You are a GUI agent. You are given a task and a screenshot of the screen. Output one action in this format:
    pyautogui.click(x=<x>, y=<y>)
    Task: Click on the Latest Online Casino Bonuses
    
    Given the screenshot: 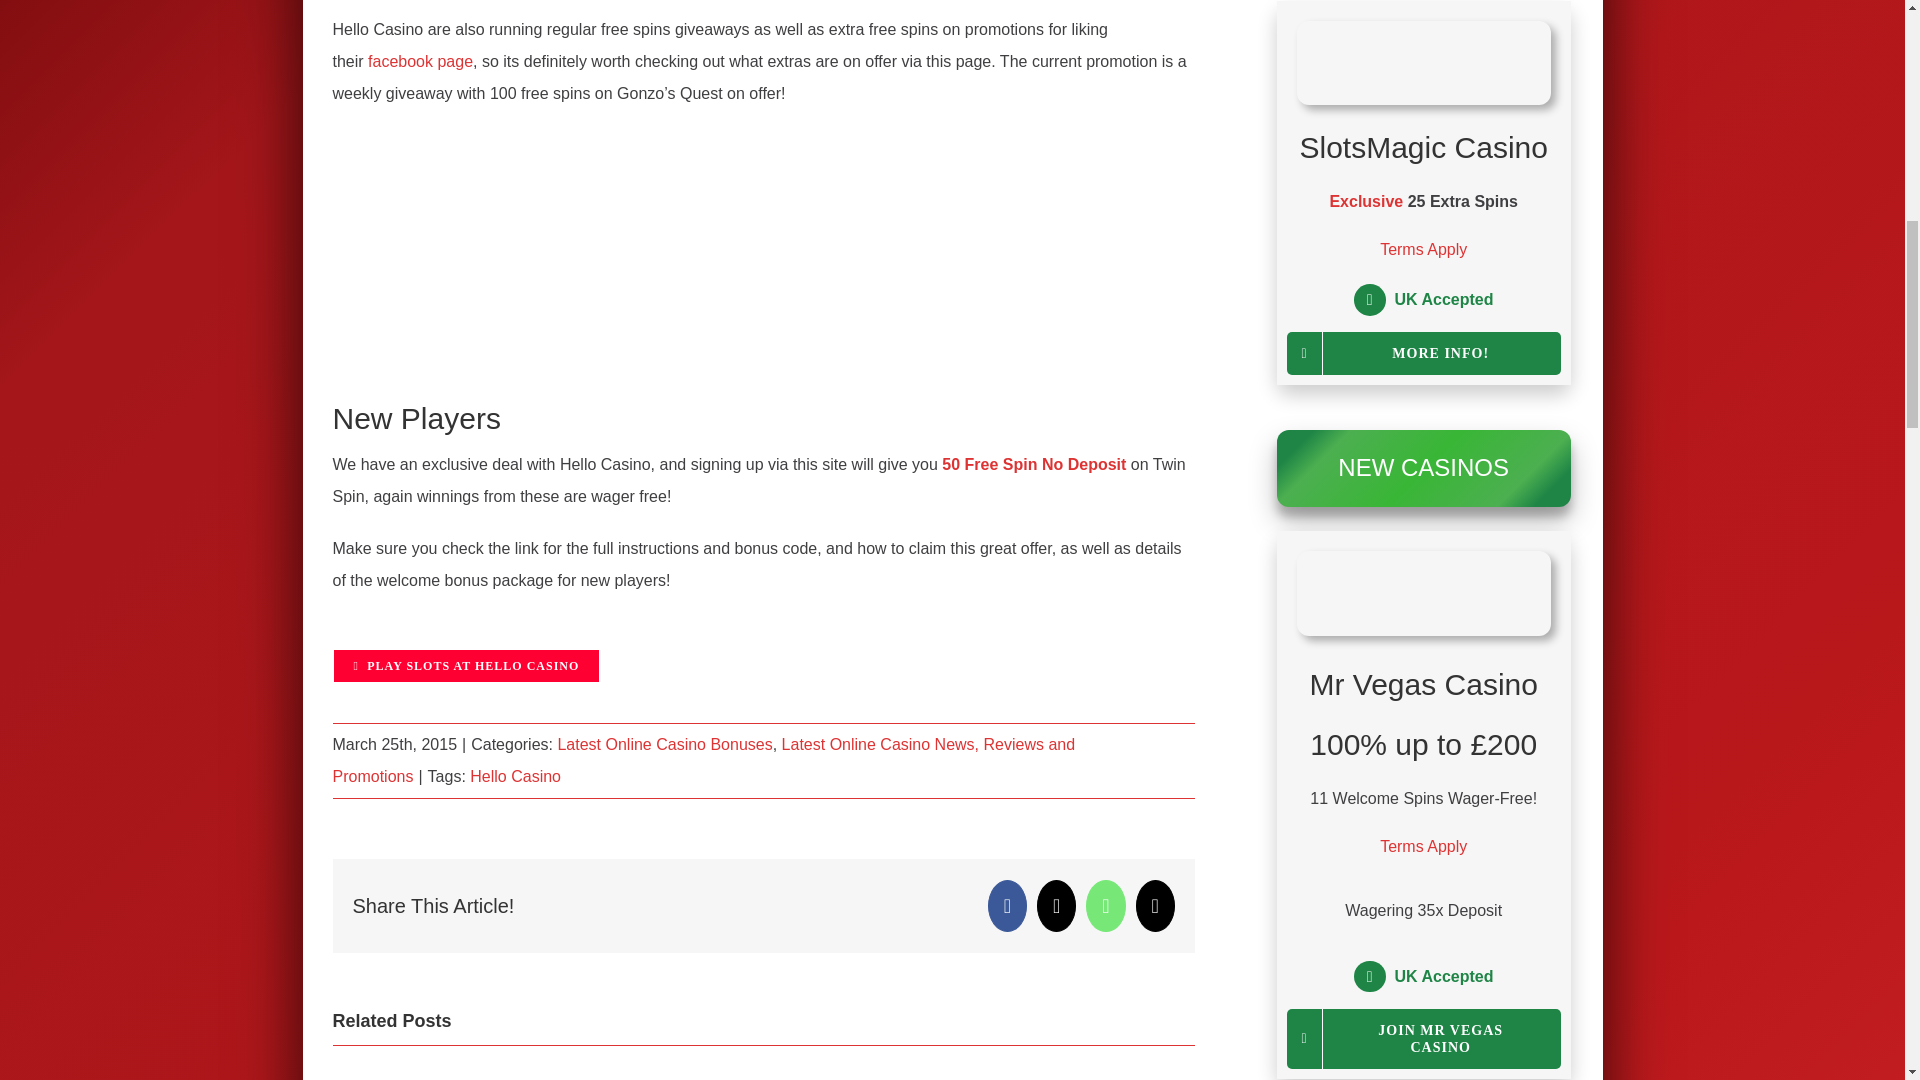 What is the action you would take?
    pyautogui.click(x=664, y=744)
    